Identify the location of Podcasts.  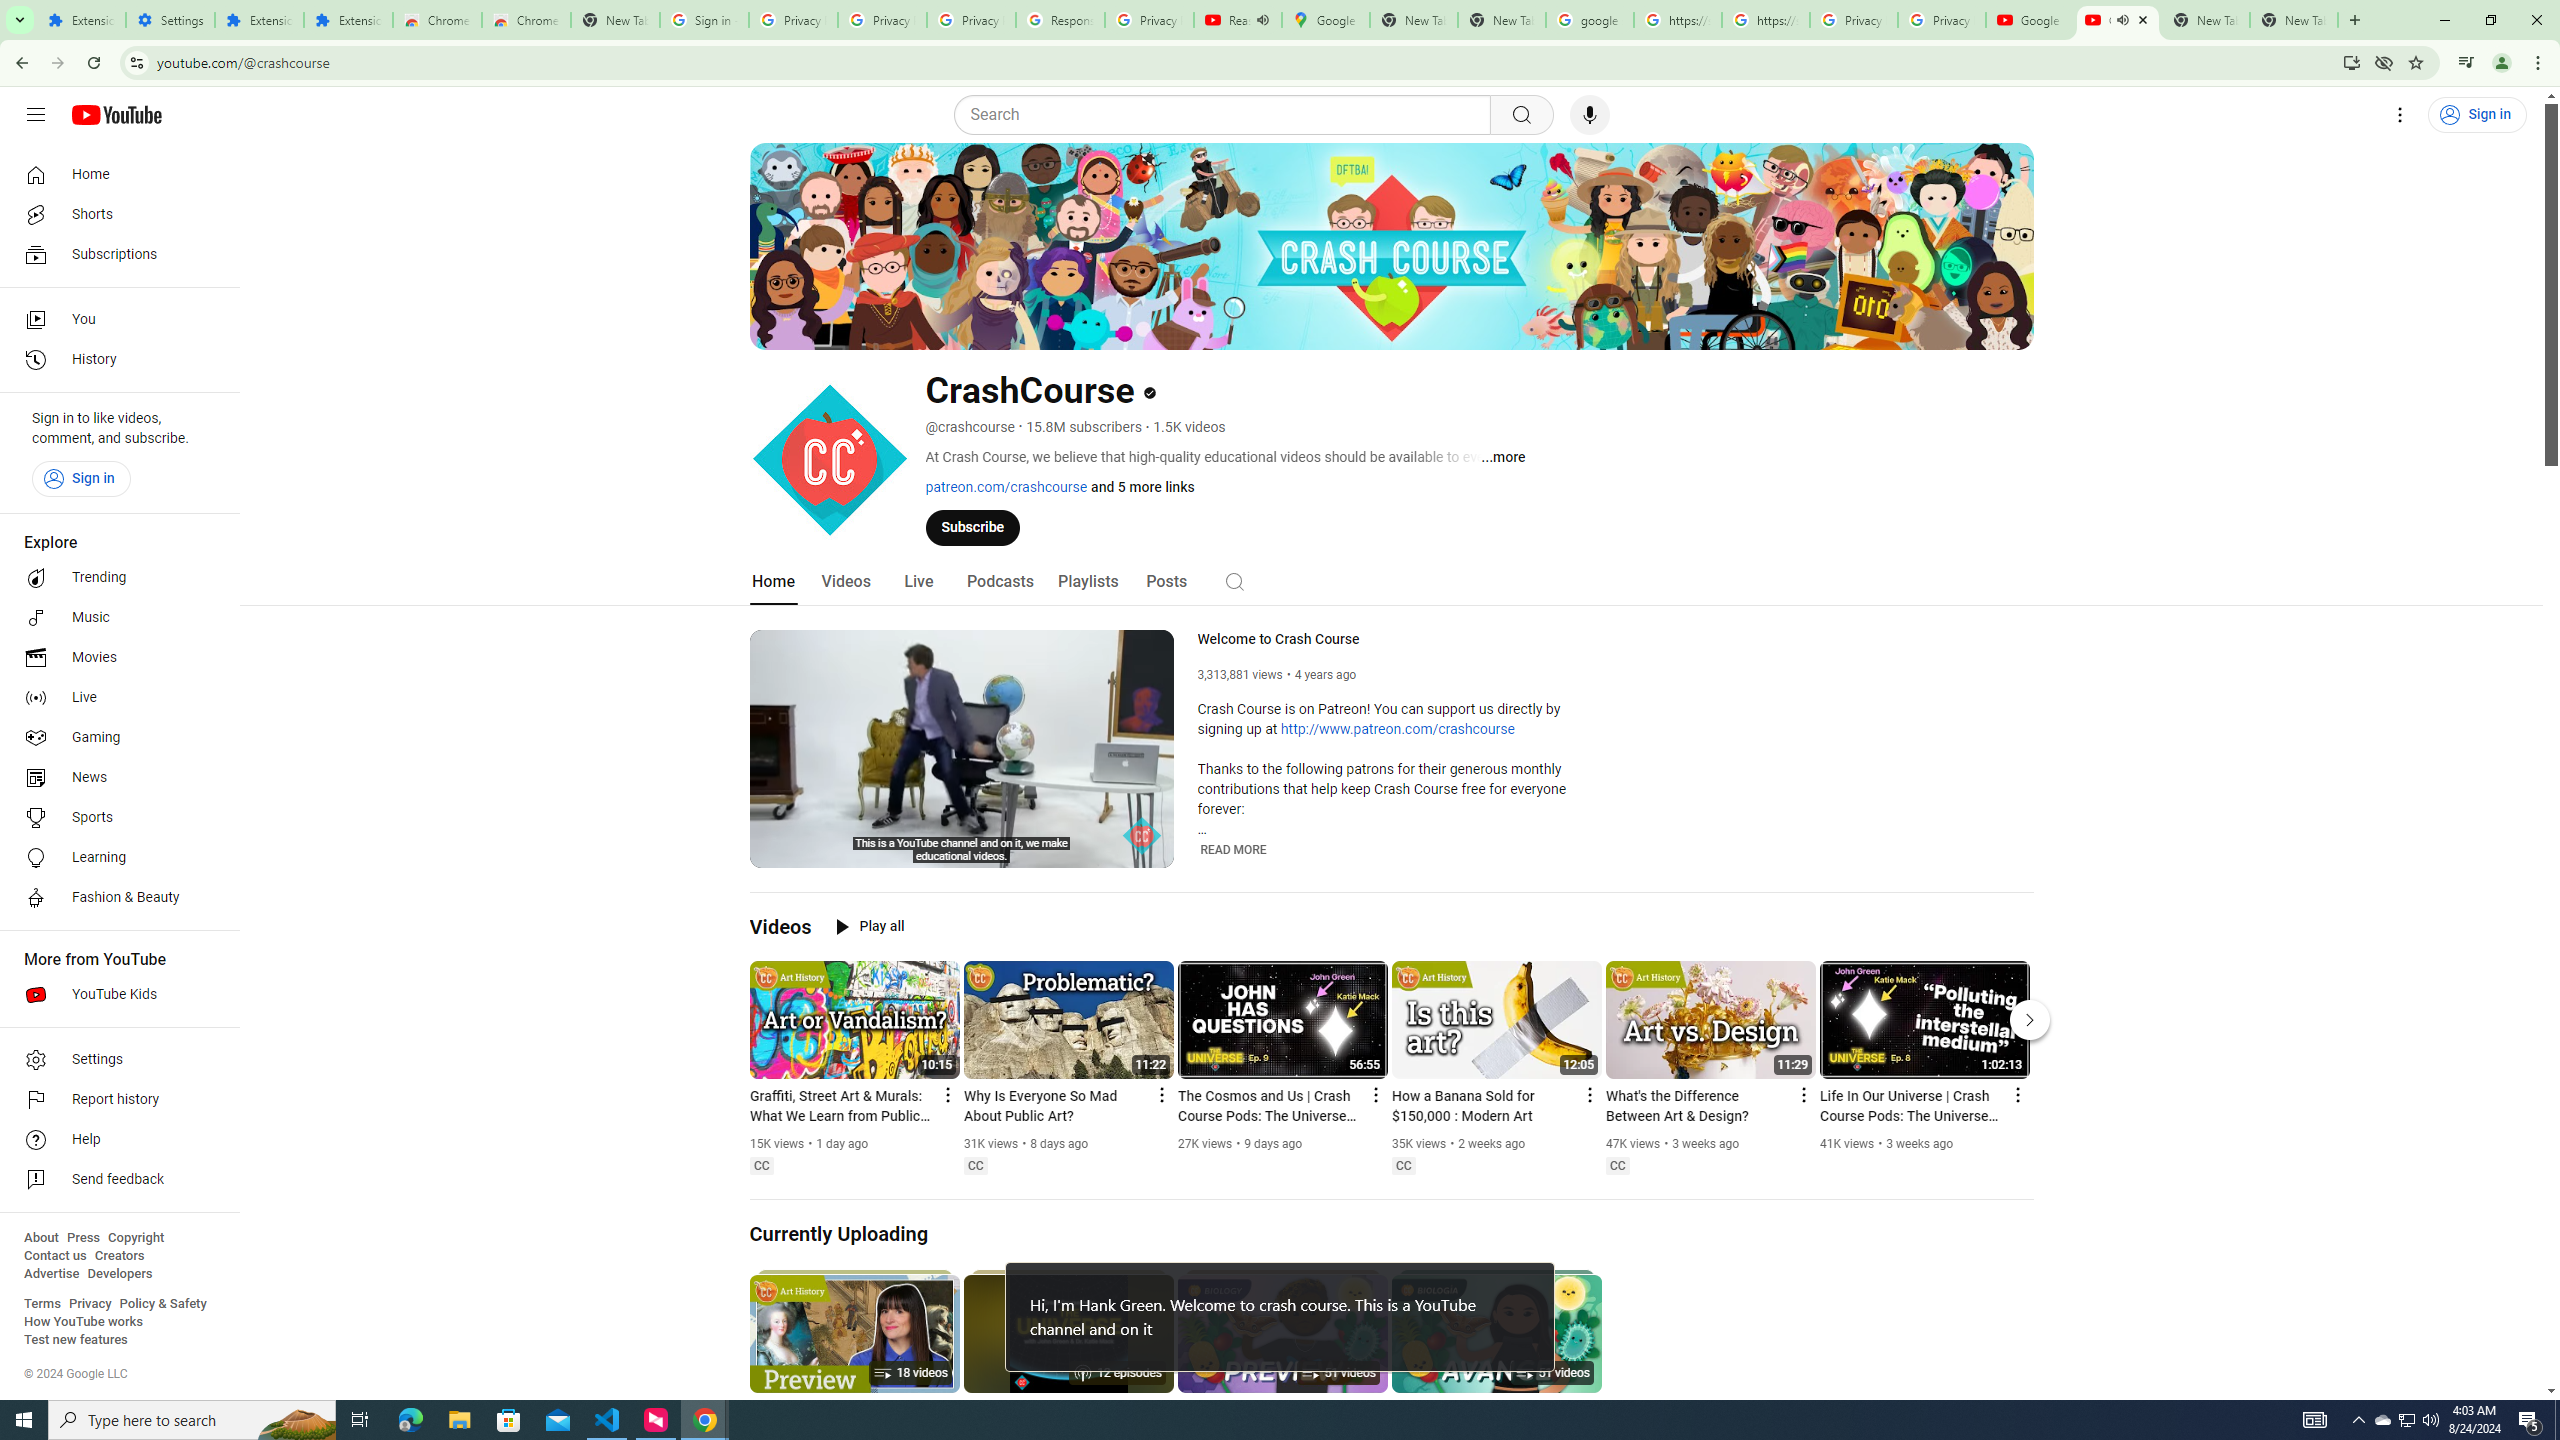
(1000, 582).